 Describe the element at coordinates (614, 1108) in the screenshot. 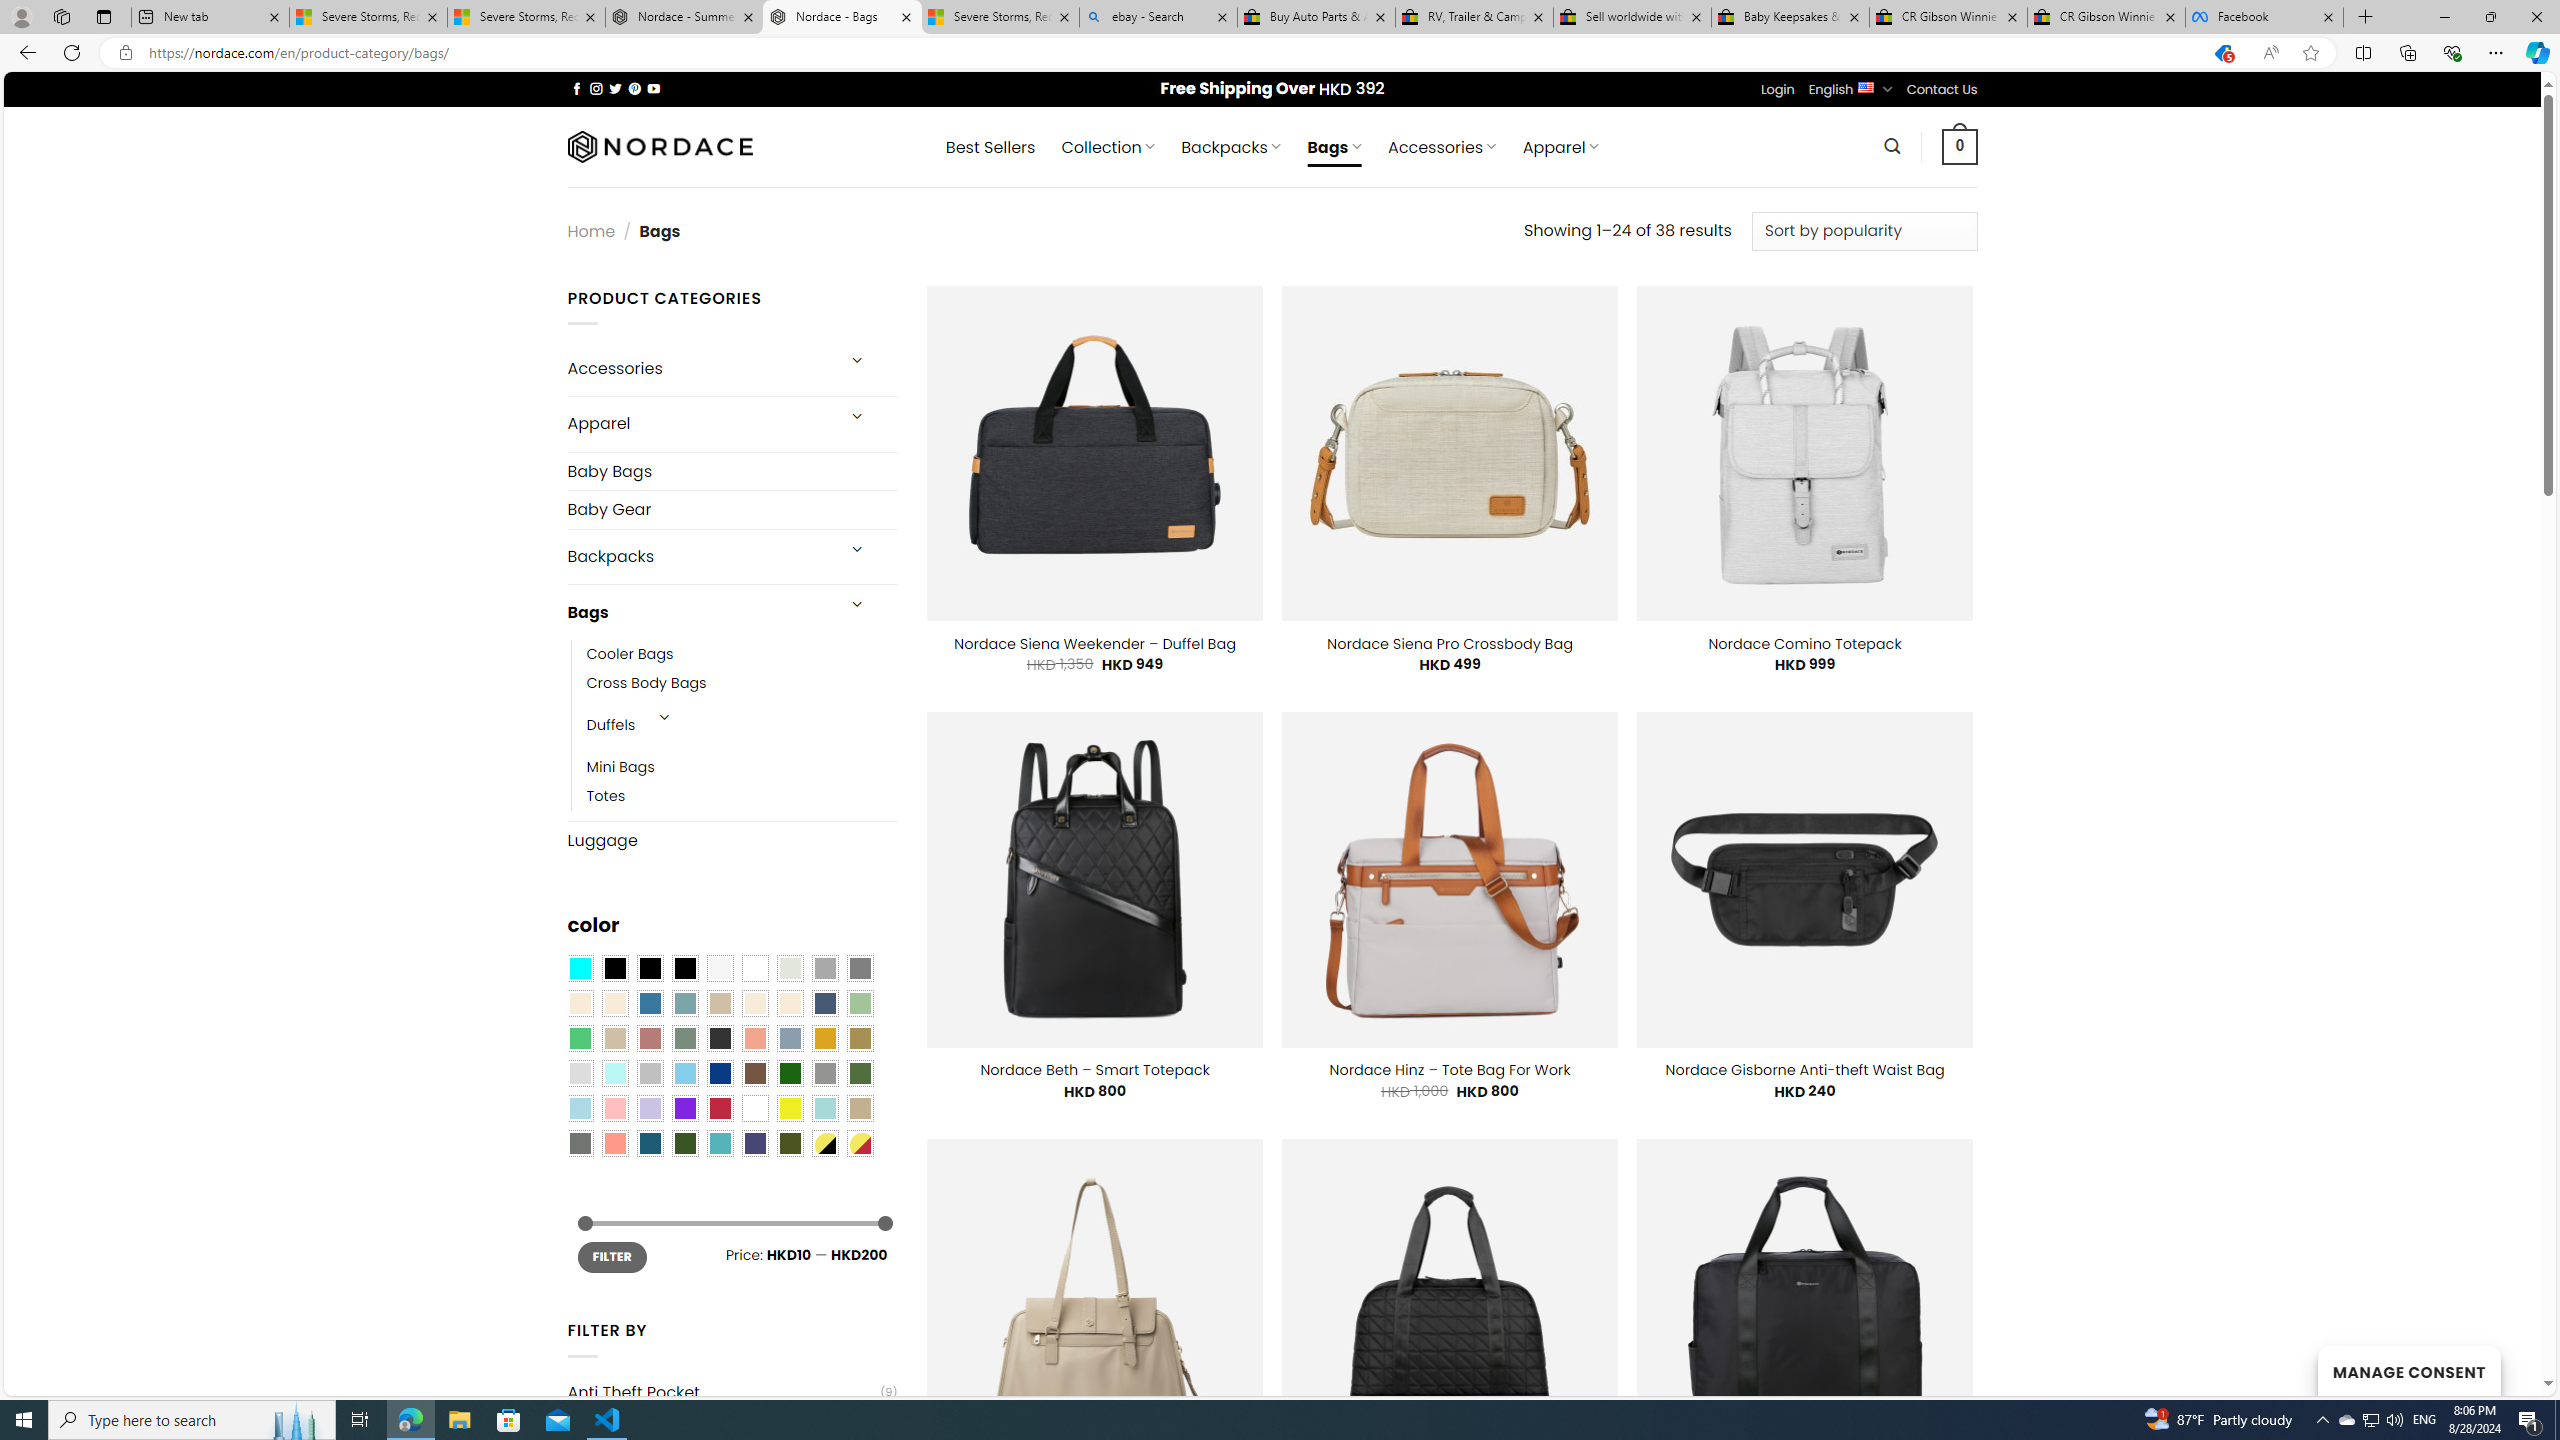

I see `Pink` at that location.